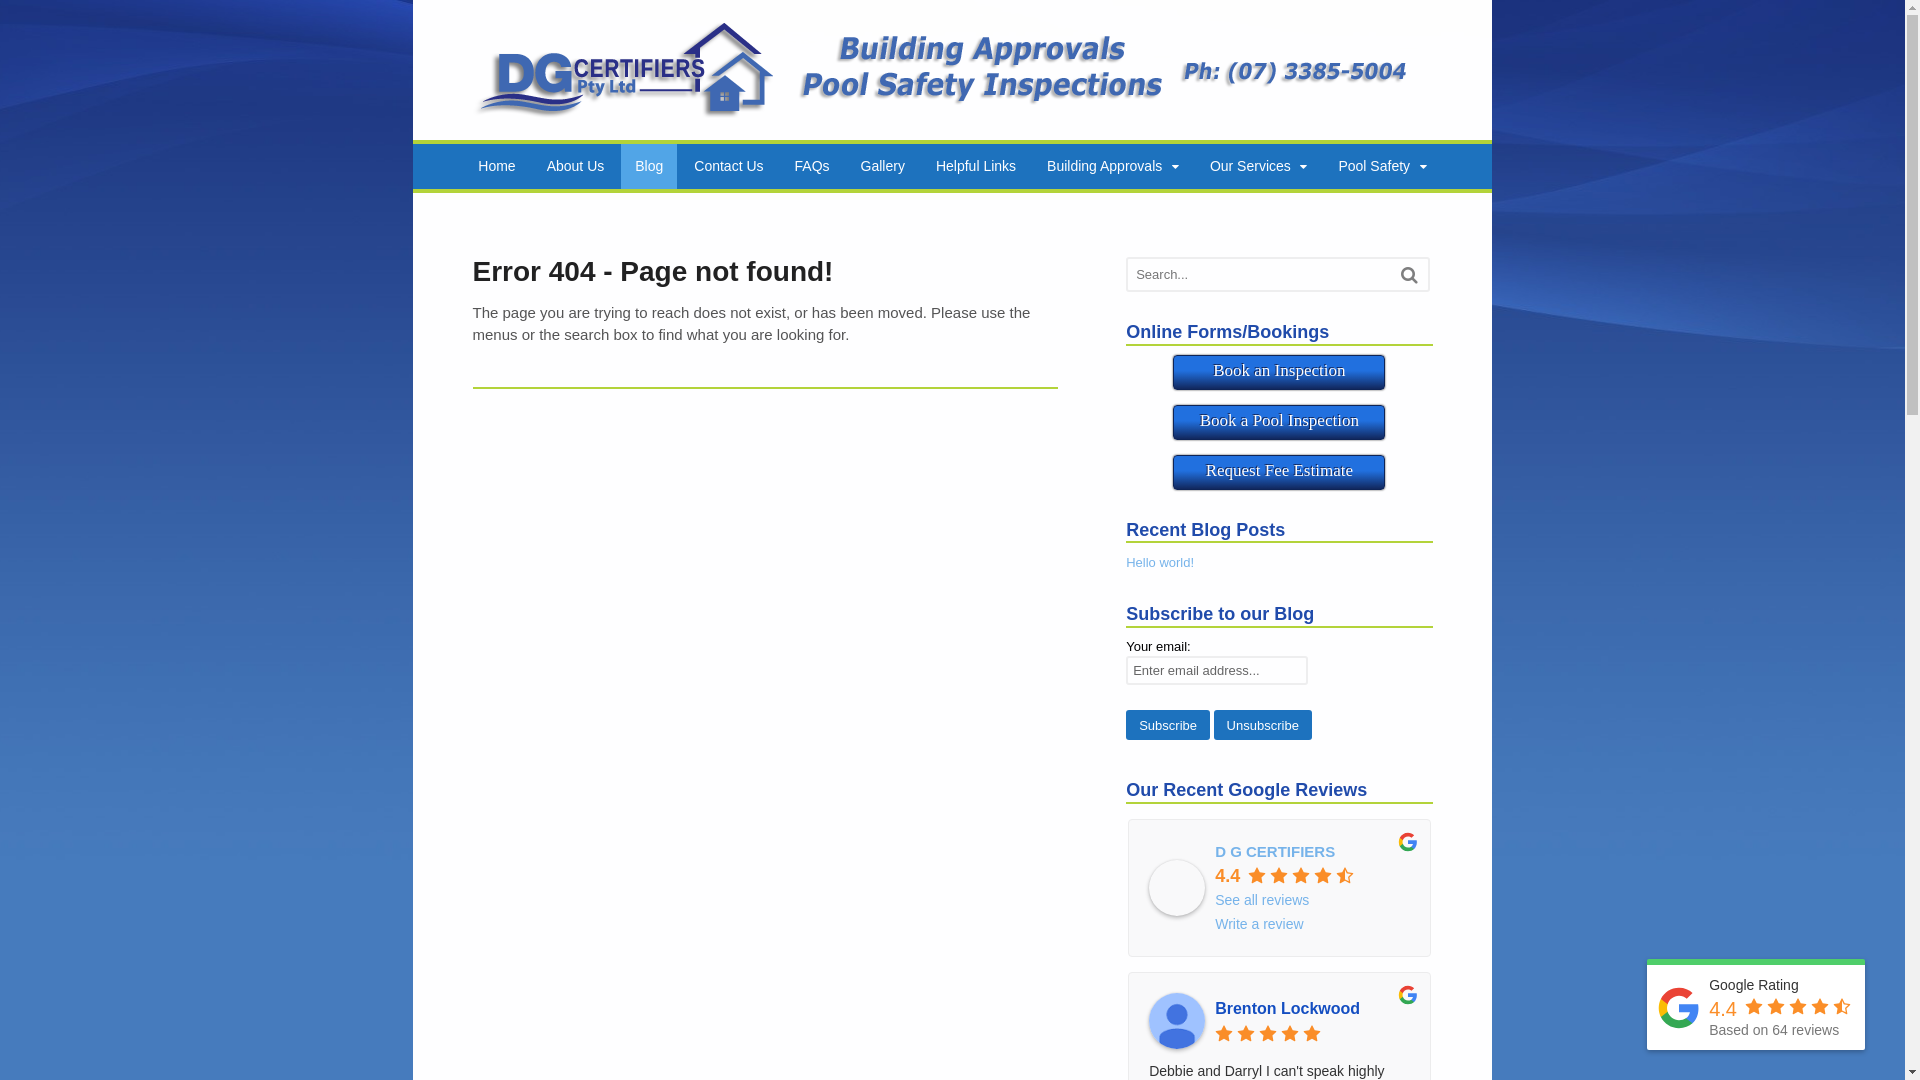 The width and height of the screenshot is (1920, 1080). What do you see at coordinates (1410, 274) in the screenshot?
I see `Search` at bounding box center [1410, 274].